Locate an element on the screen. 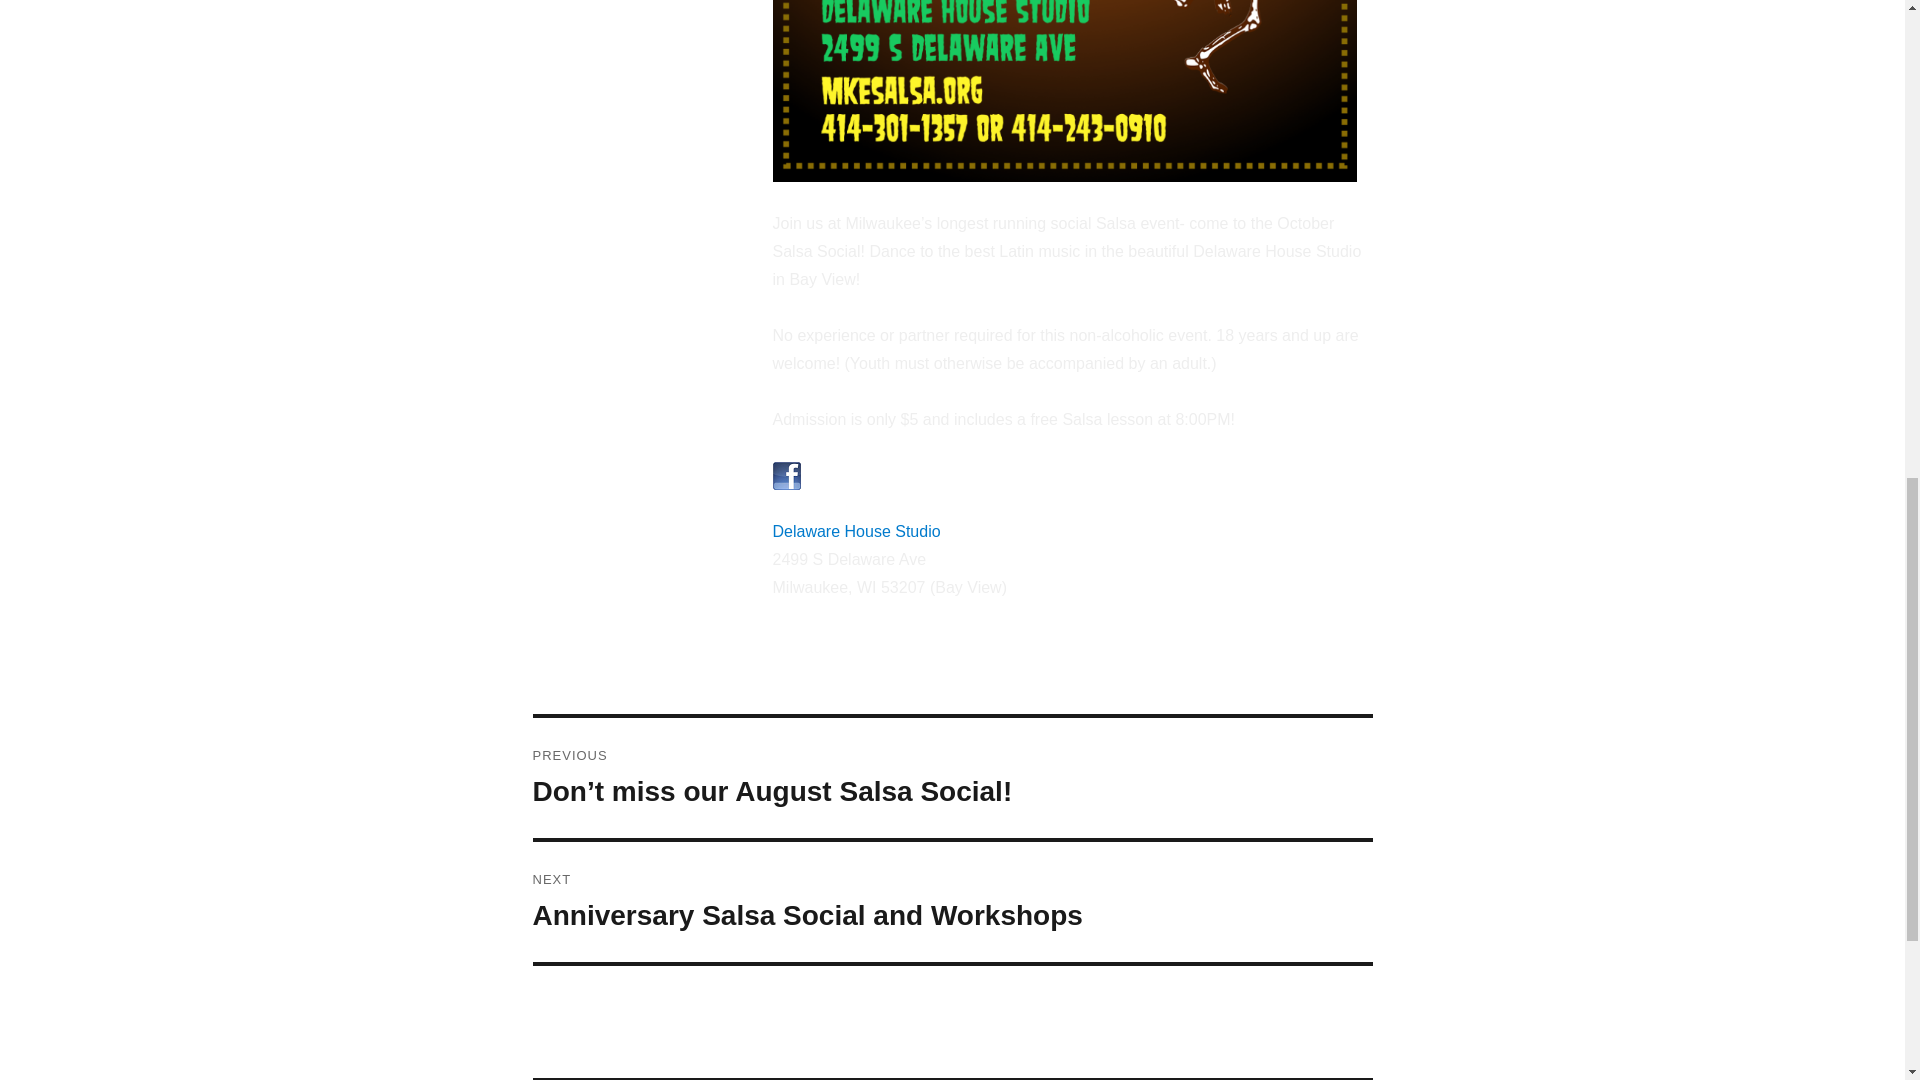 The image size is (1920, 1080). 2012 10 Salsa Social - 3 is located at coordinates (1063, 91).